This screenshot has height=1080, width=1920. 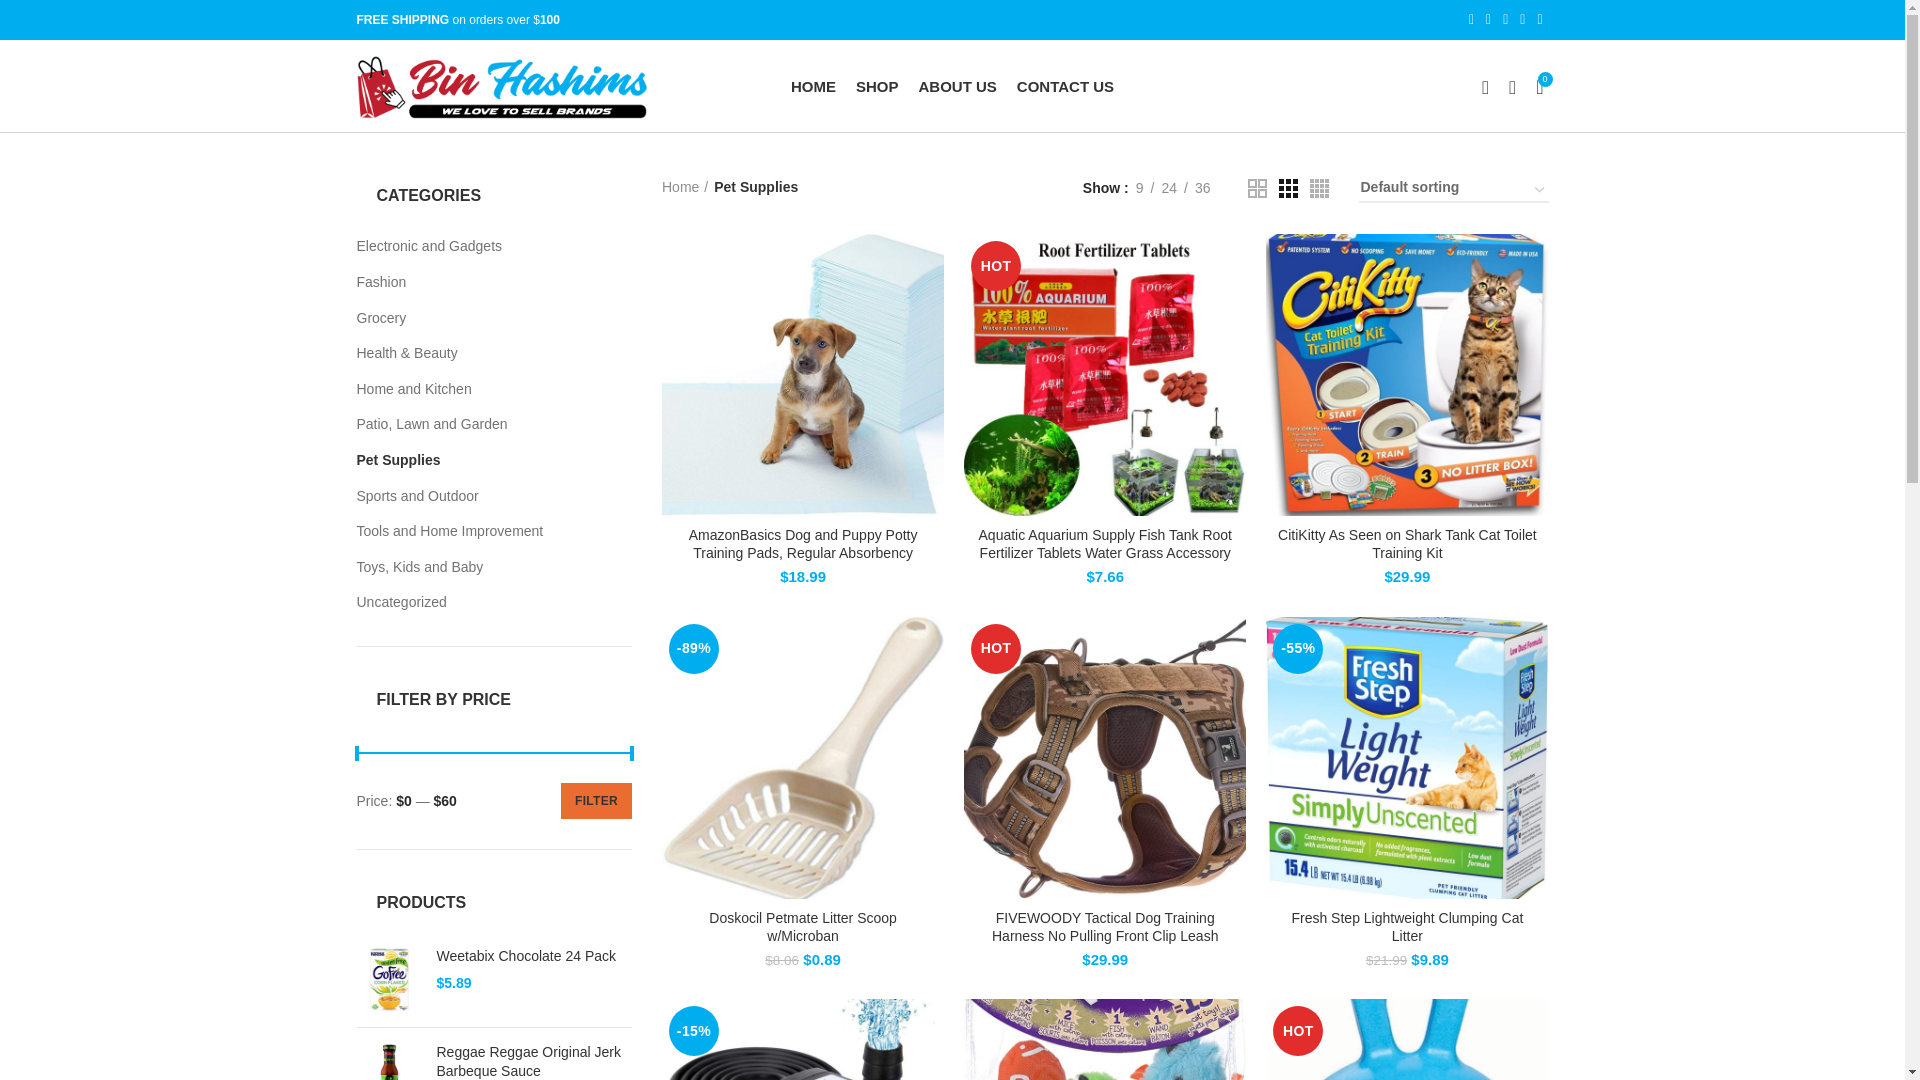 What do you see at coordinates (480, 424) in the screenshot?
I see `Patio, Lawn and Garden` at bounding box center [480, 424].